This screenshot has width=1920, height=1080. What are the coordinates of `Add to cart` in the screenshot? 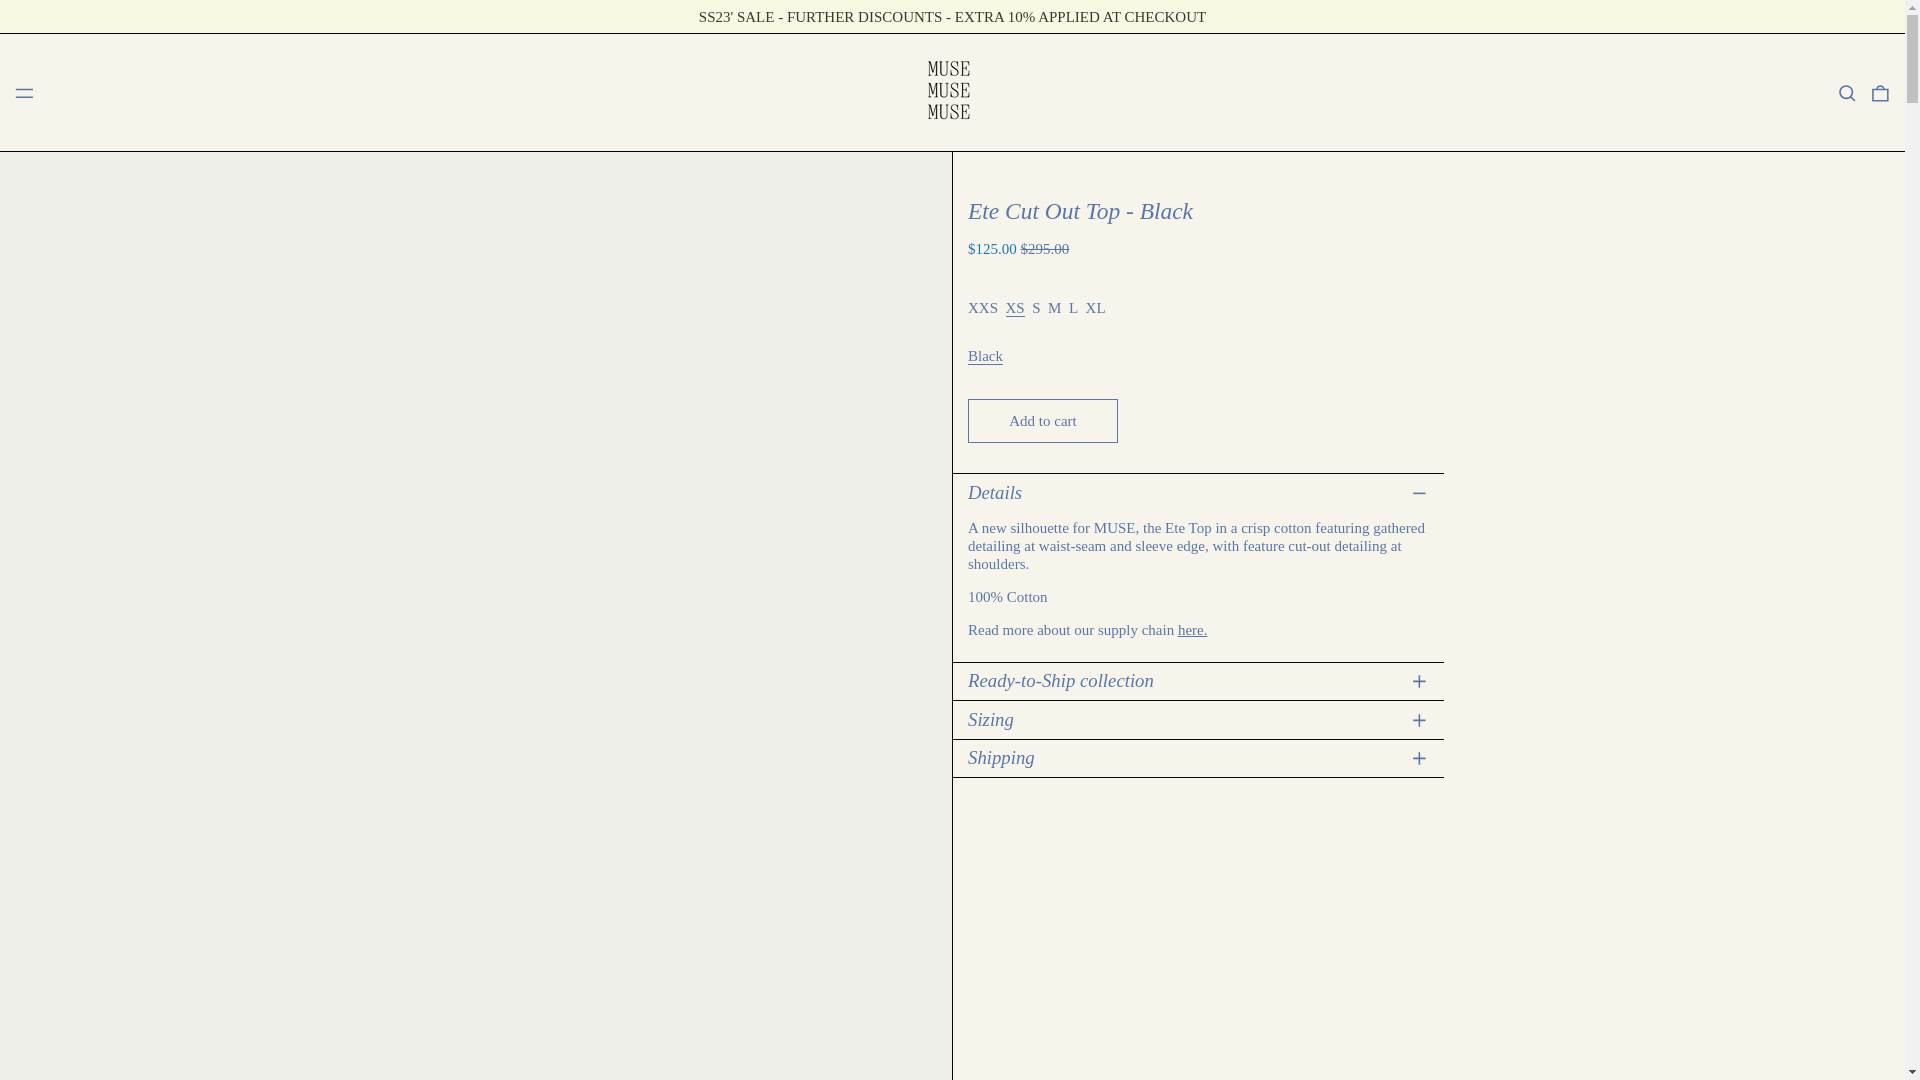 It's located at (1042, 420).